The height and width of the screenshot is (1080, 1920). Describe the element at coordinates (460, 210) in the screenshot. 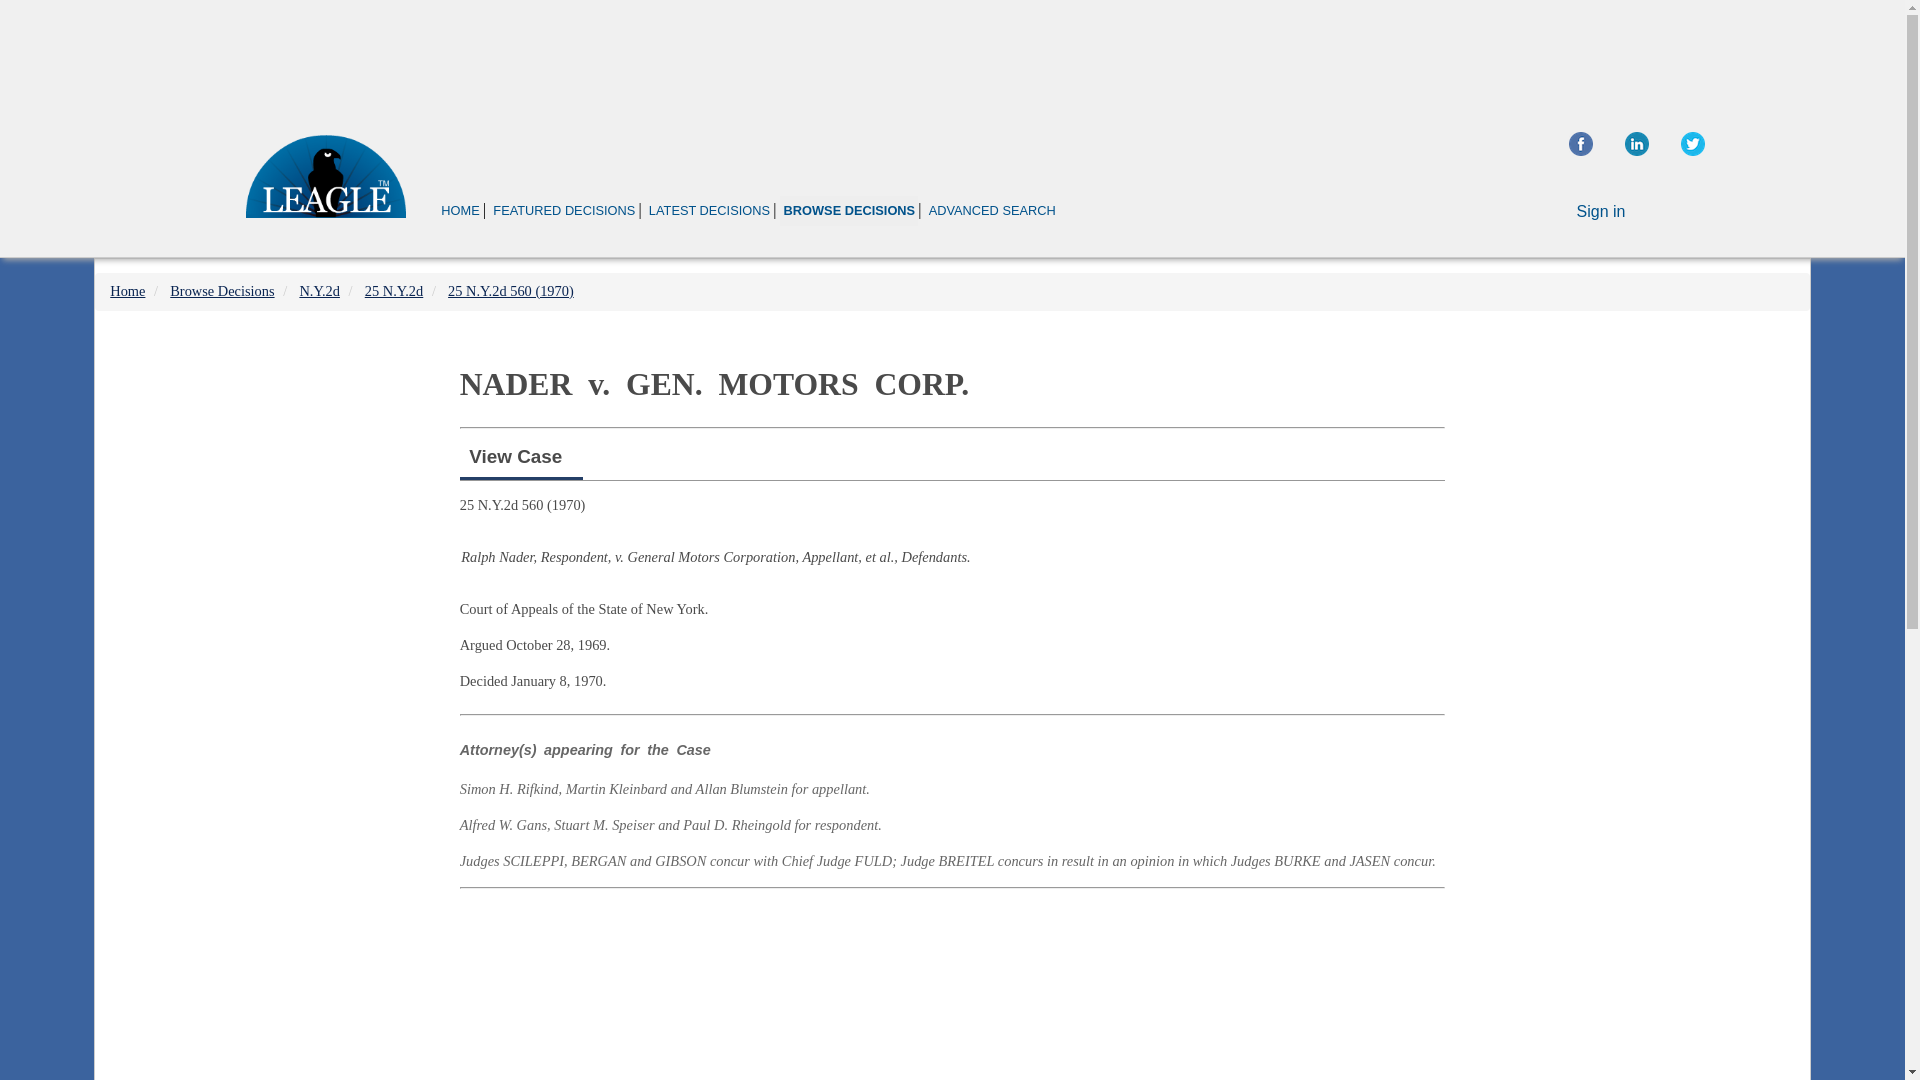

I see `HOME` at that location.